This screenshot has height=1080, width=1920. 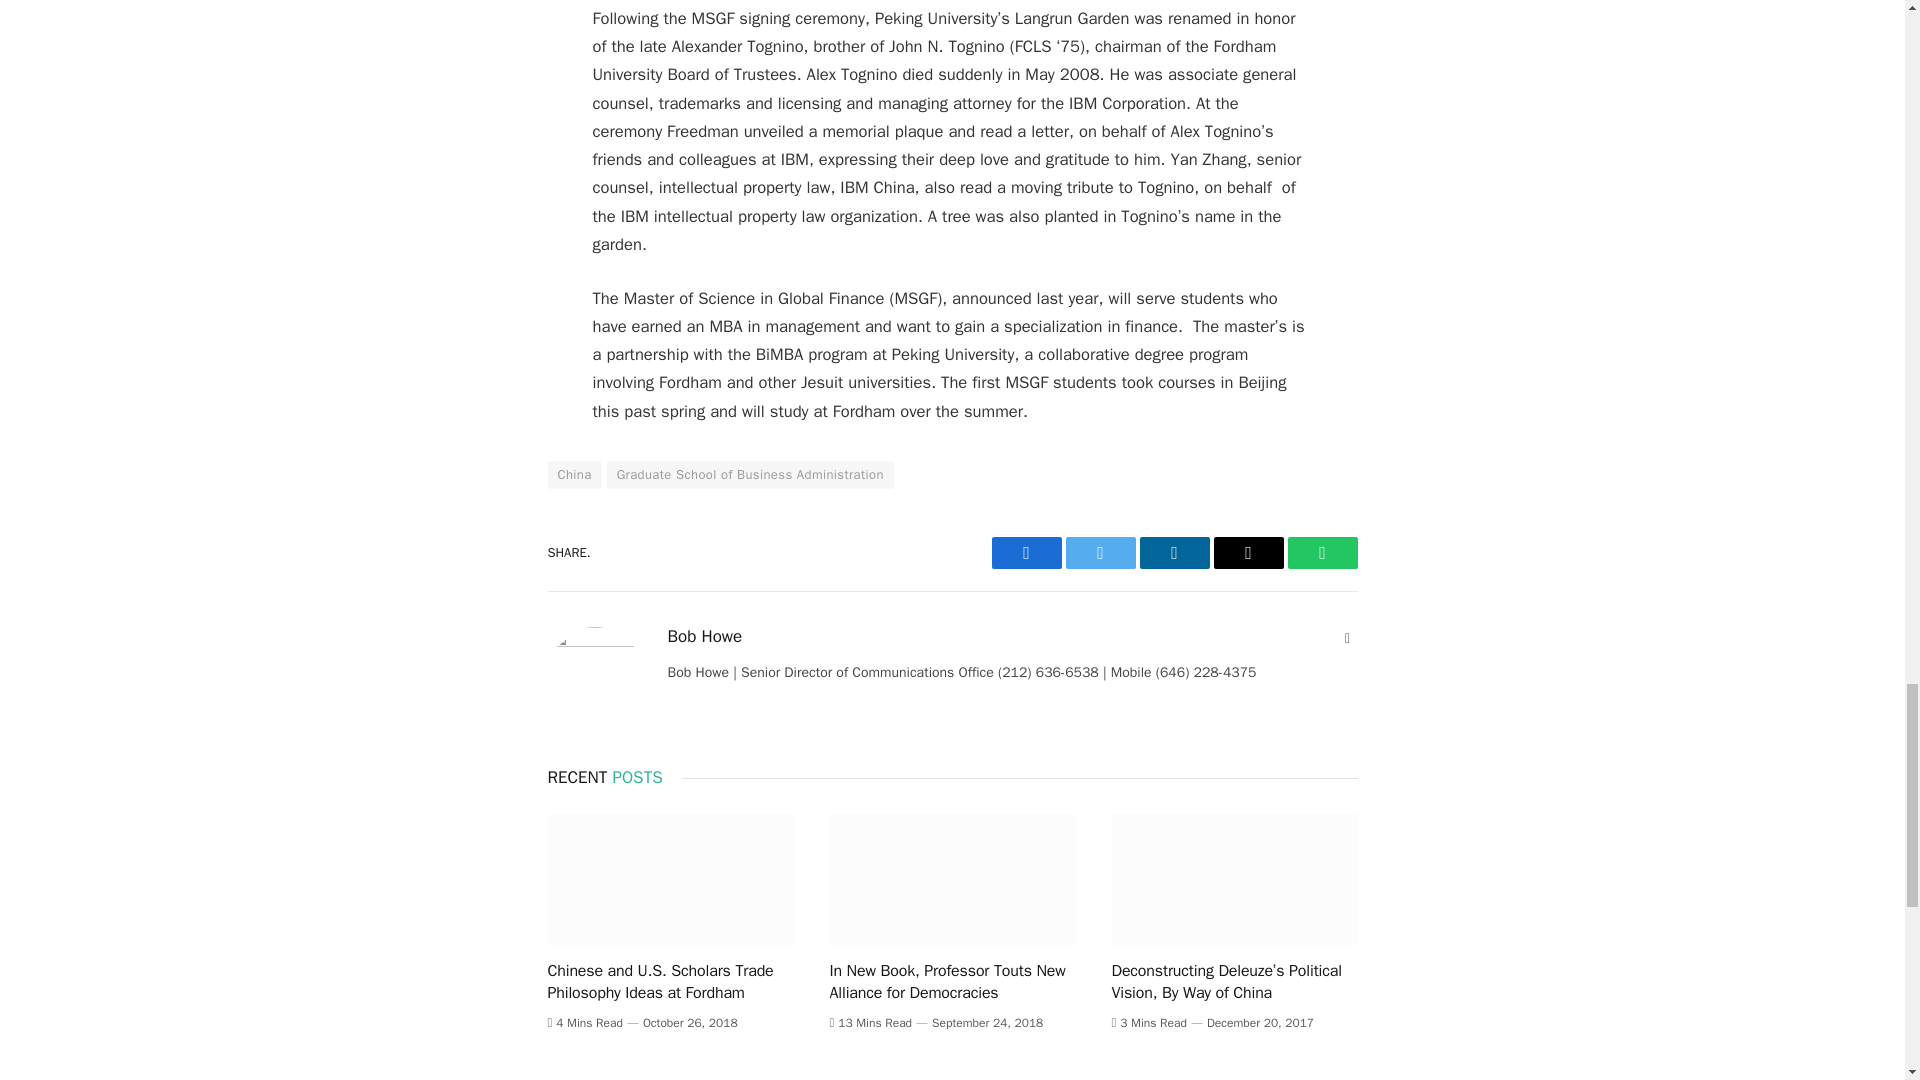 I want to click on Share on WhatsApp, so click(x=1322, y=552).